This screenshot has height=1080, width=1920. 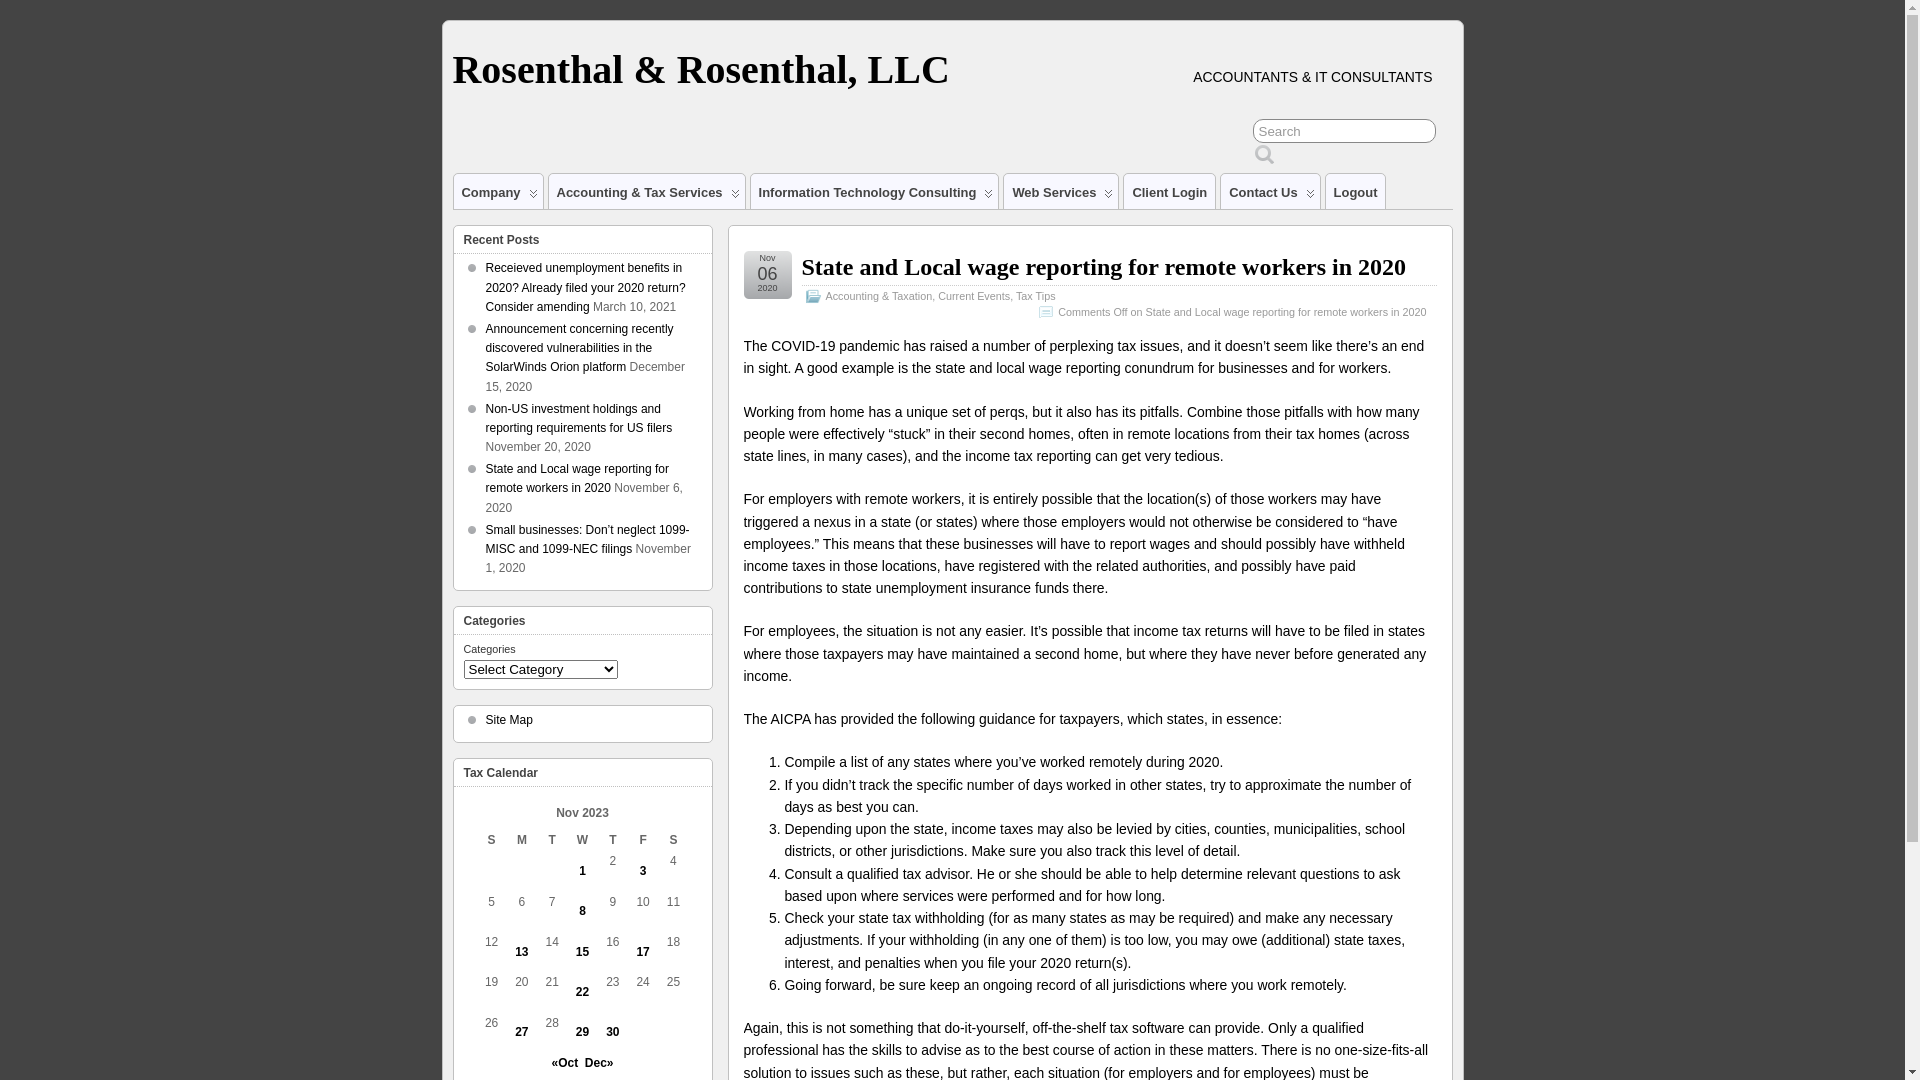 What do you see at coordinates (647, 192) in the screenshot?
I see ` Accounting & Tax Services` at bounding box center [647, 192].